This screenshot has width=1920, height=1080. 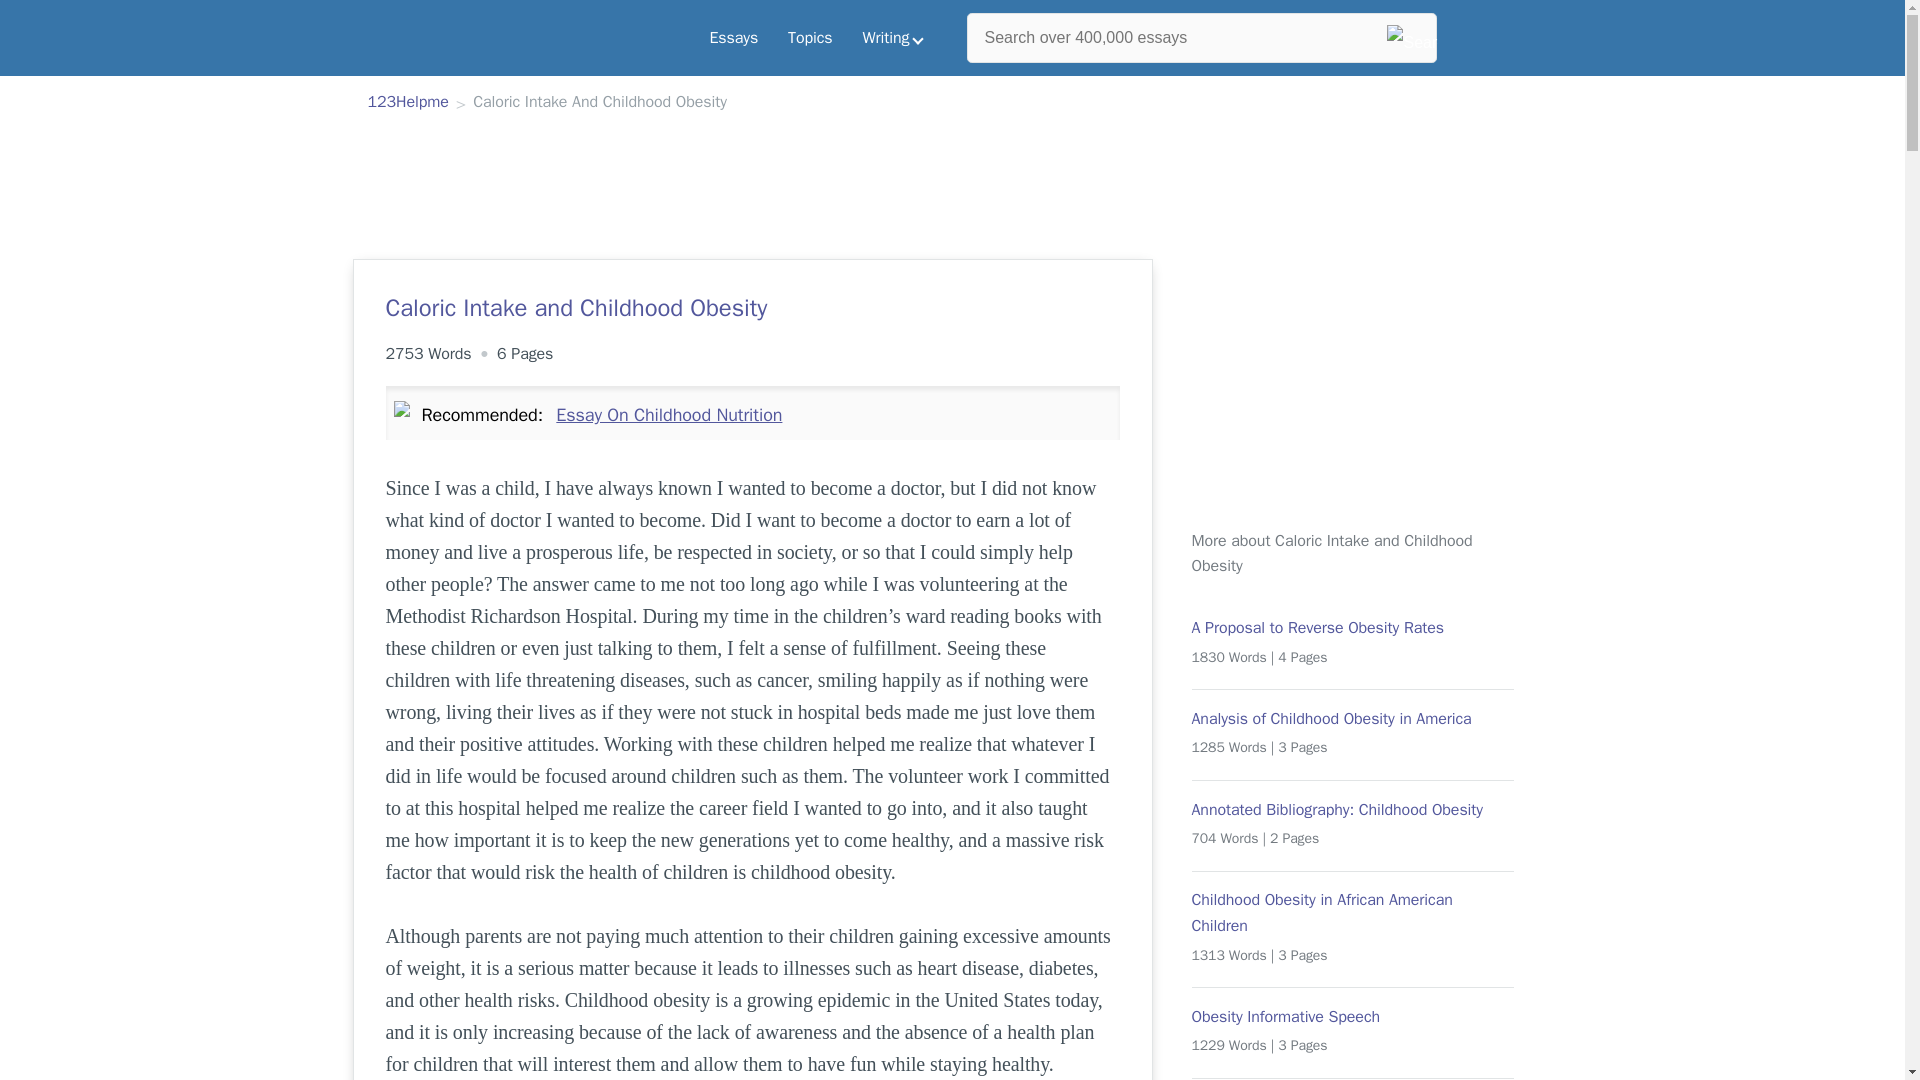 What do you see at coordinates (408, 103) in the screenshot?
I see `123Helpme` at bounding box center [408, 103].